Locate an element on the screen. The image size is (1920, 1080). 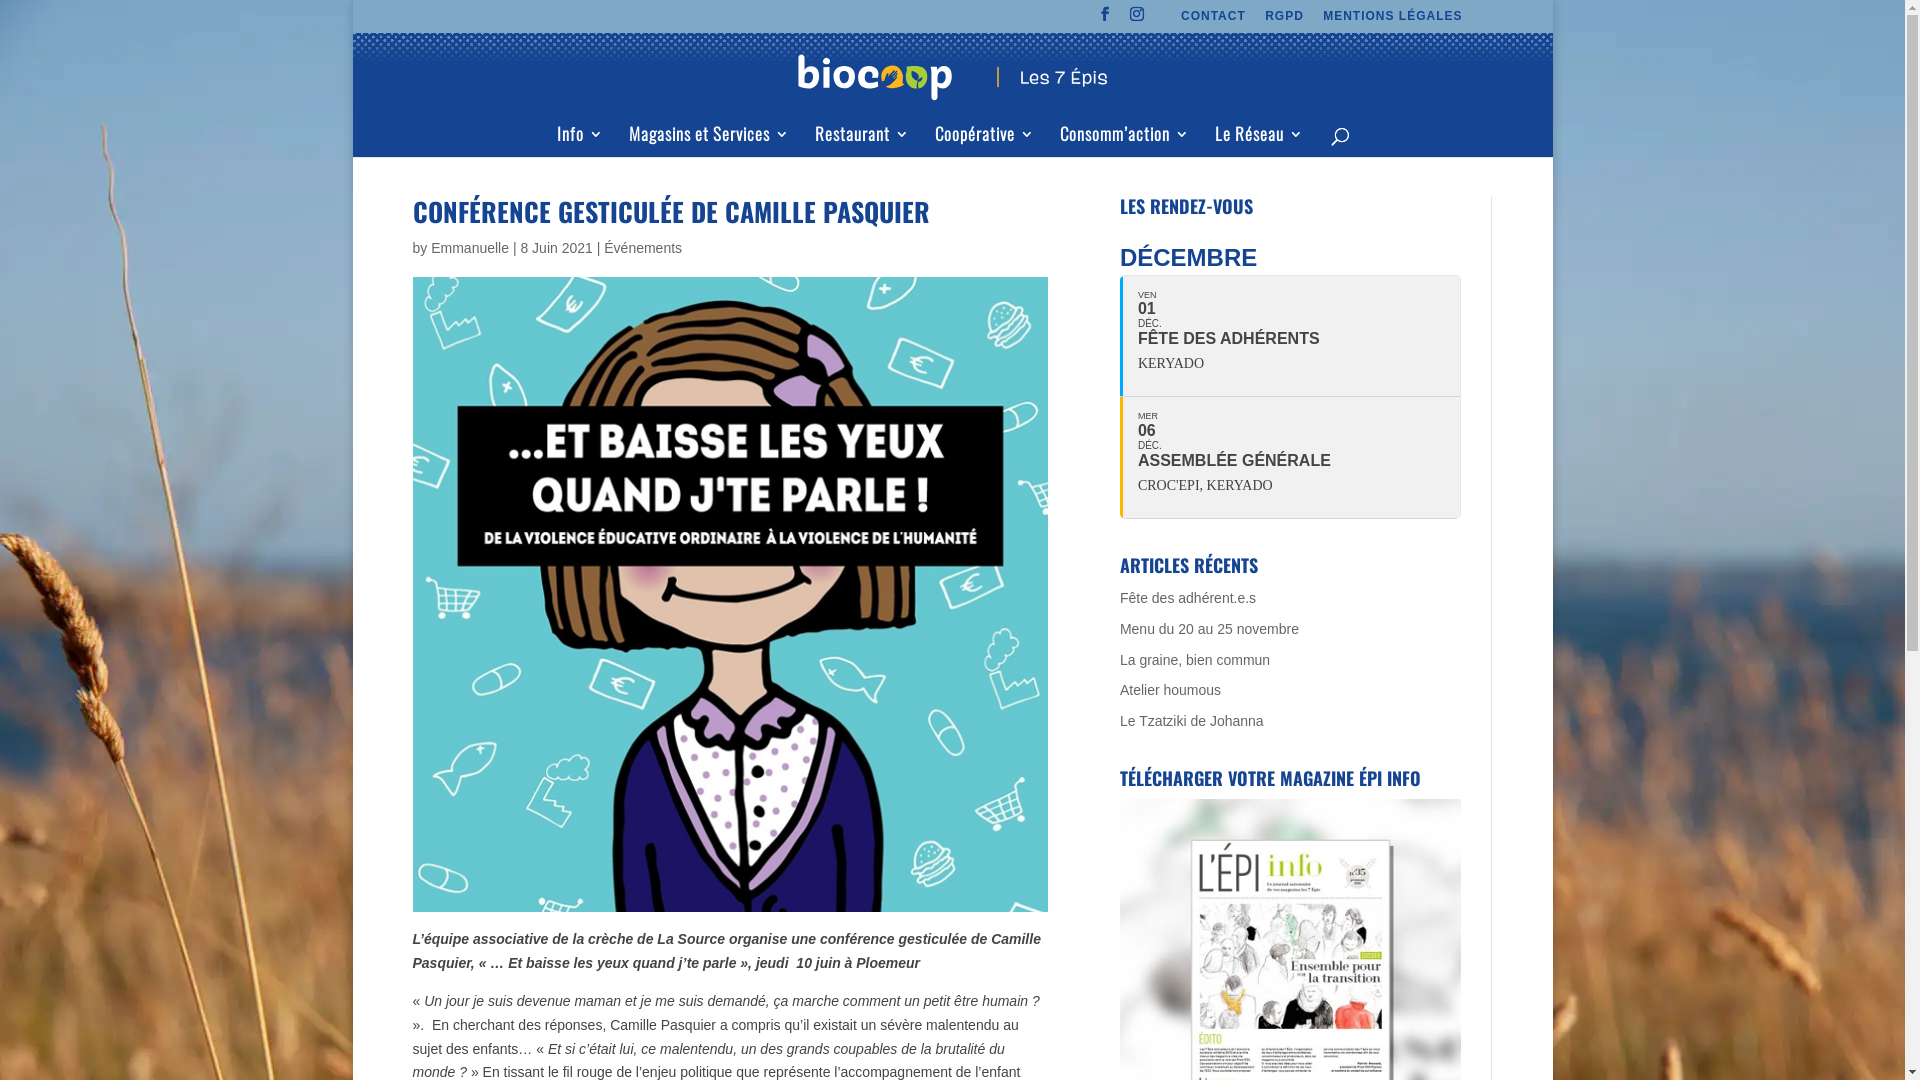
Lien Instagram alt= is located at coordinates (1138, 20).